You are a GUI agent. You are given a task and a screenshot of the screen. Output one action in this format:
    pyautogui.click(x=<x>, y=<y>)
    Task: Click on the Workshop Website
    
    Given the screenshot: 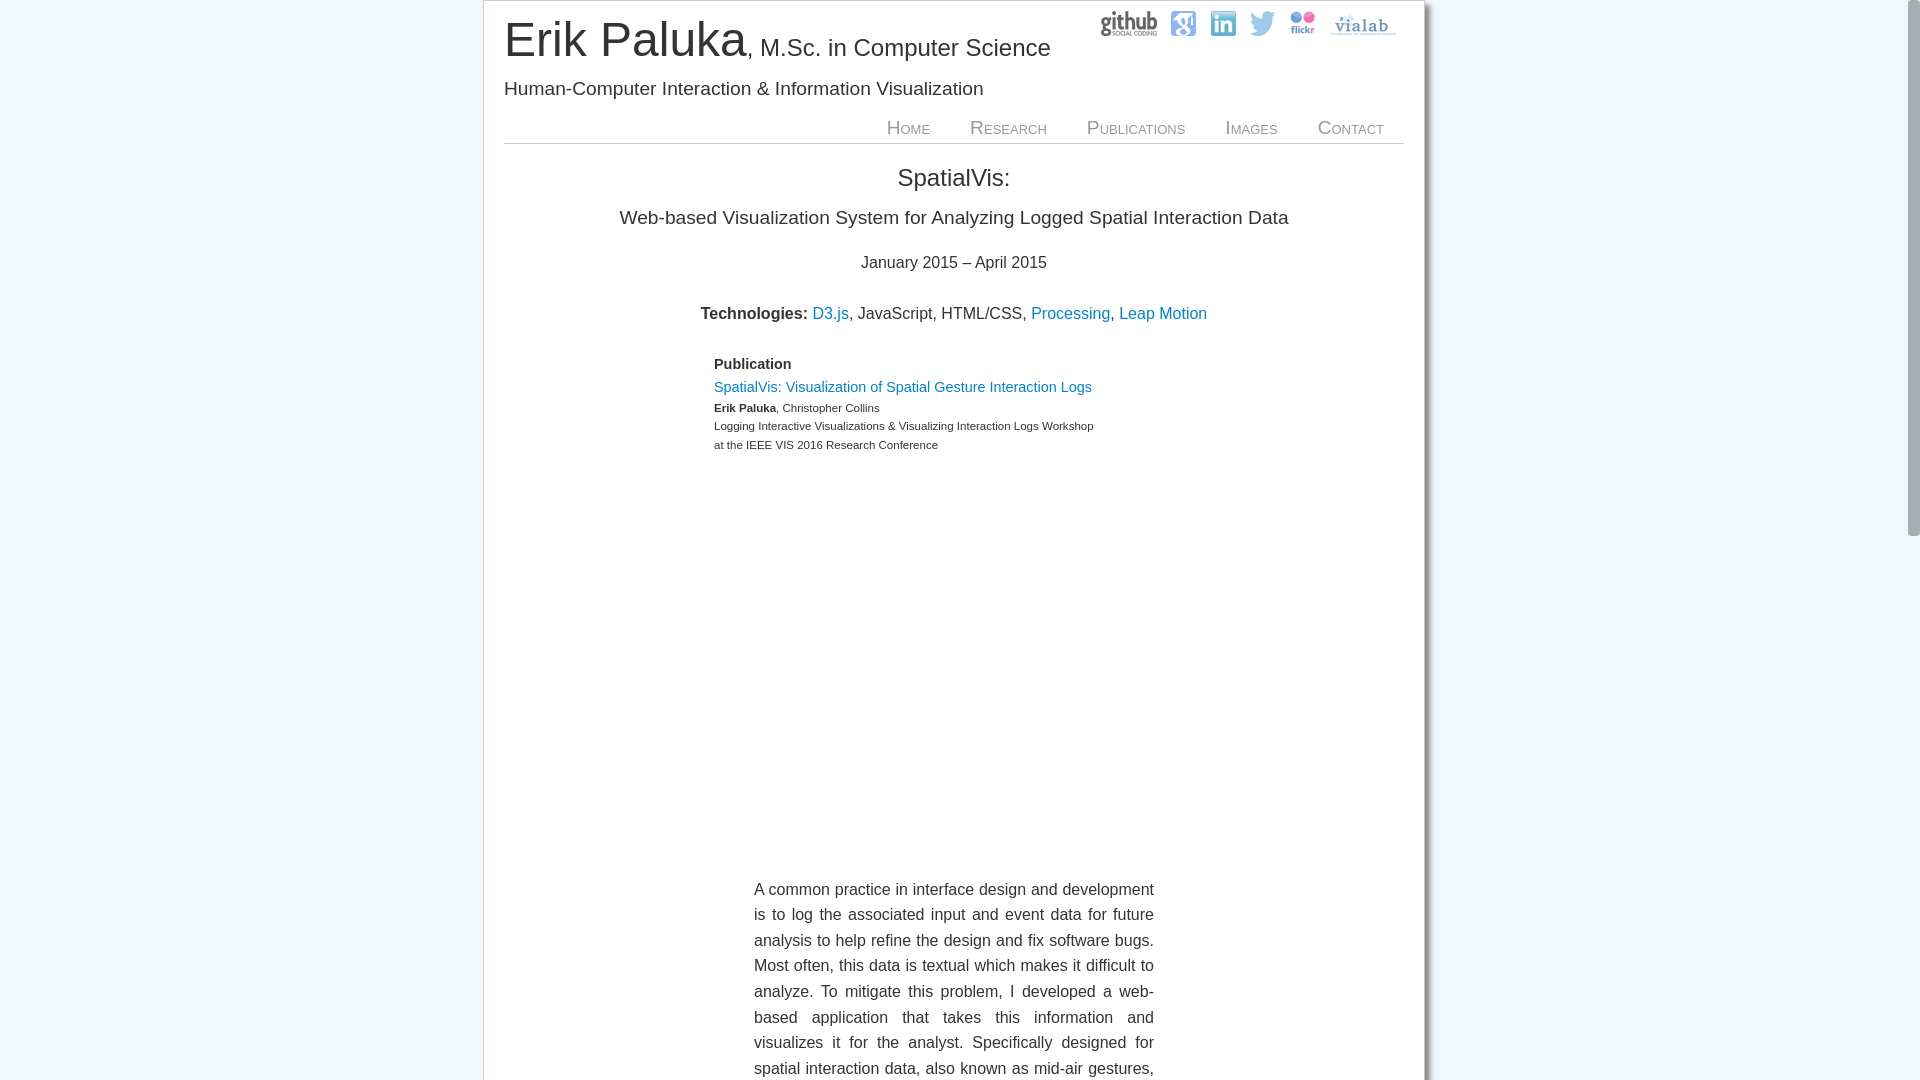 What is the action you would take?
    pyautogui.click(x=903, y=387)
    